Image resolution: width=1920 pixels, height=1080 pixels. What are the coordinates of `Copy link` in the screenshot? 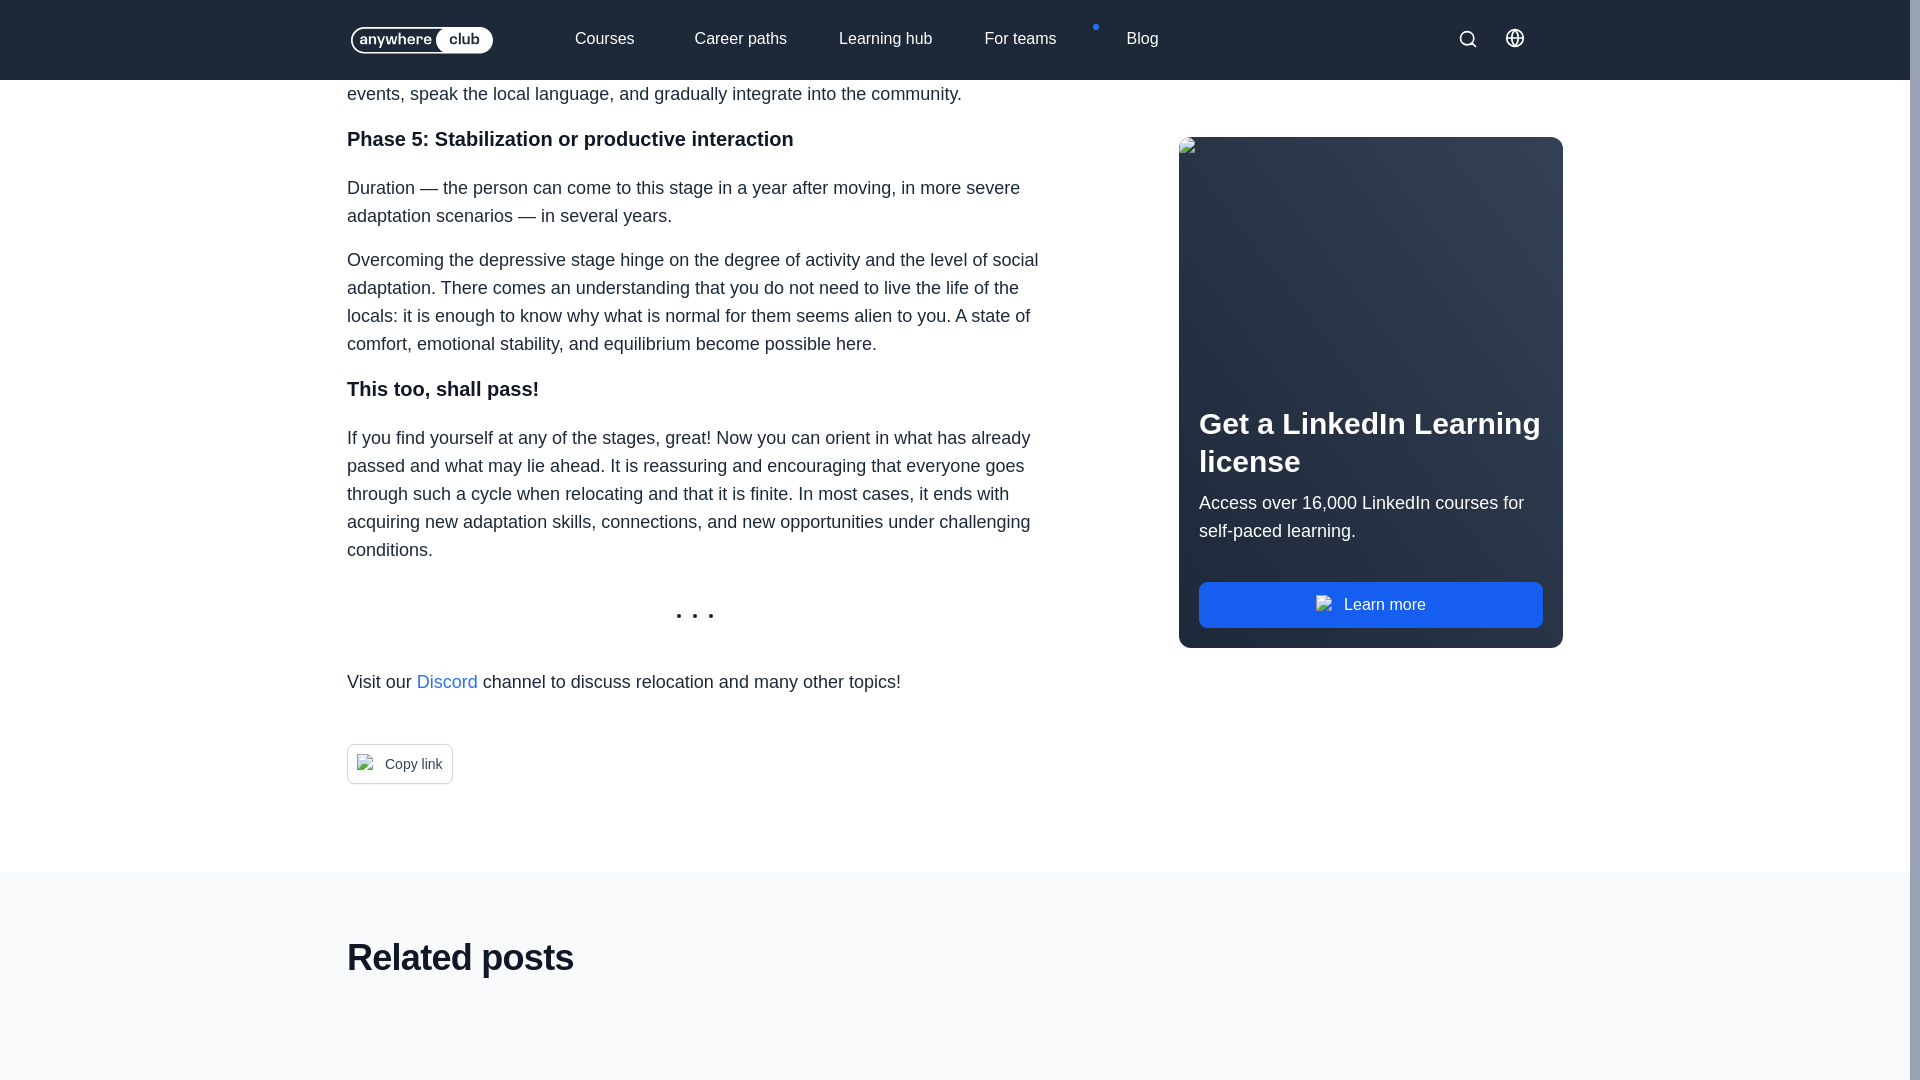 It's located at (400, 764).